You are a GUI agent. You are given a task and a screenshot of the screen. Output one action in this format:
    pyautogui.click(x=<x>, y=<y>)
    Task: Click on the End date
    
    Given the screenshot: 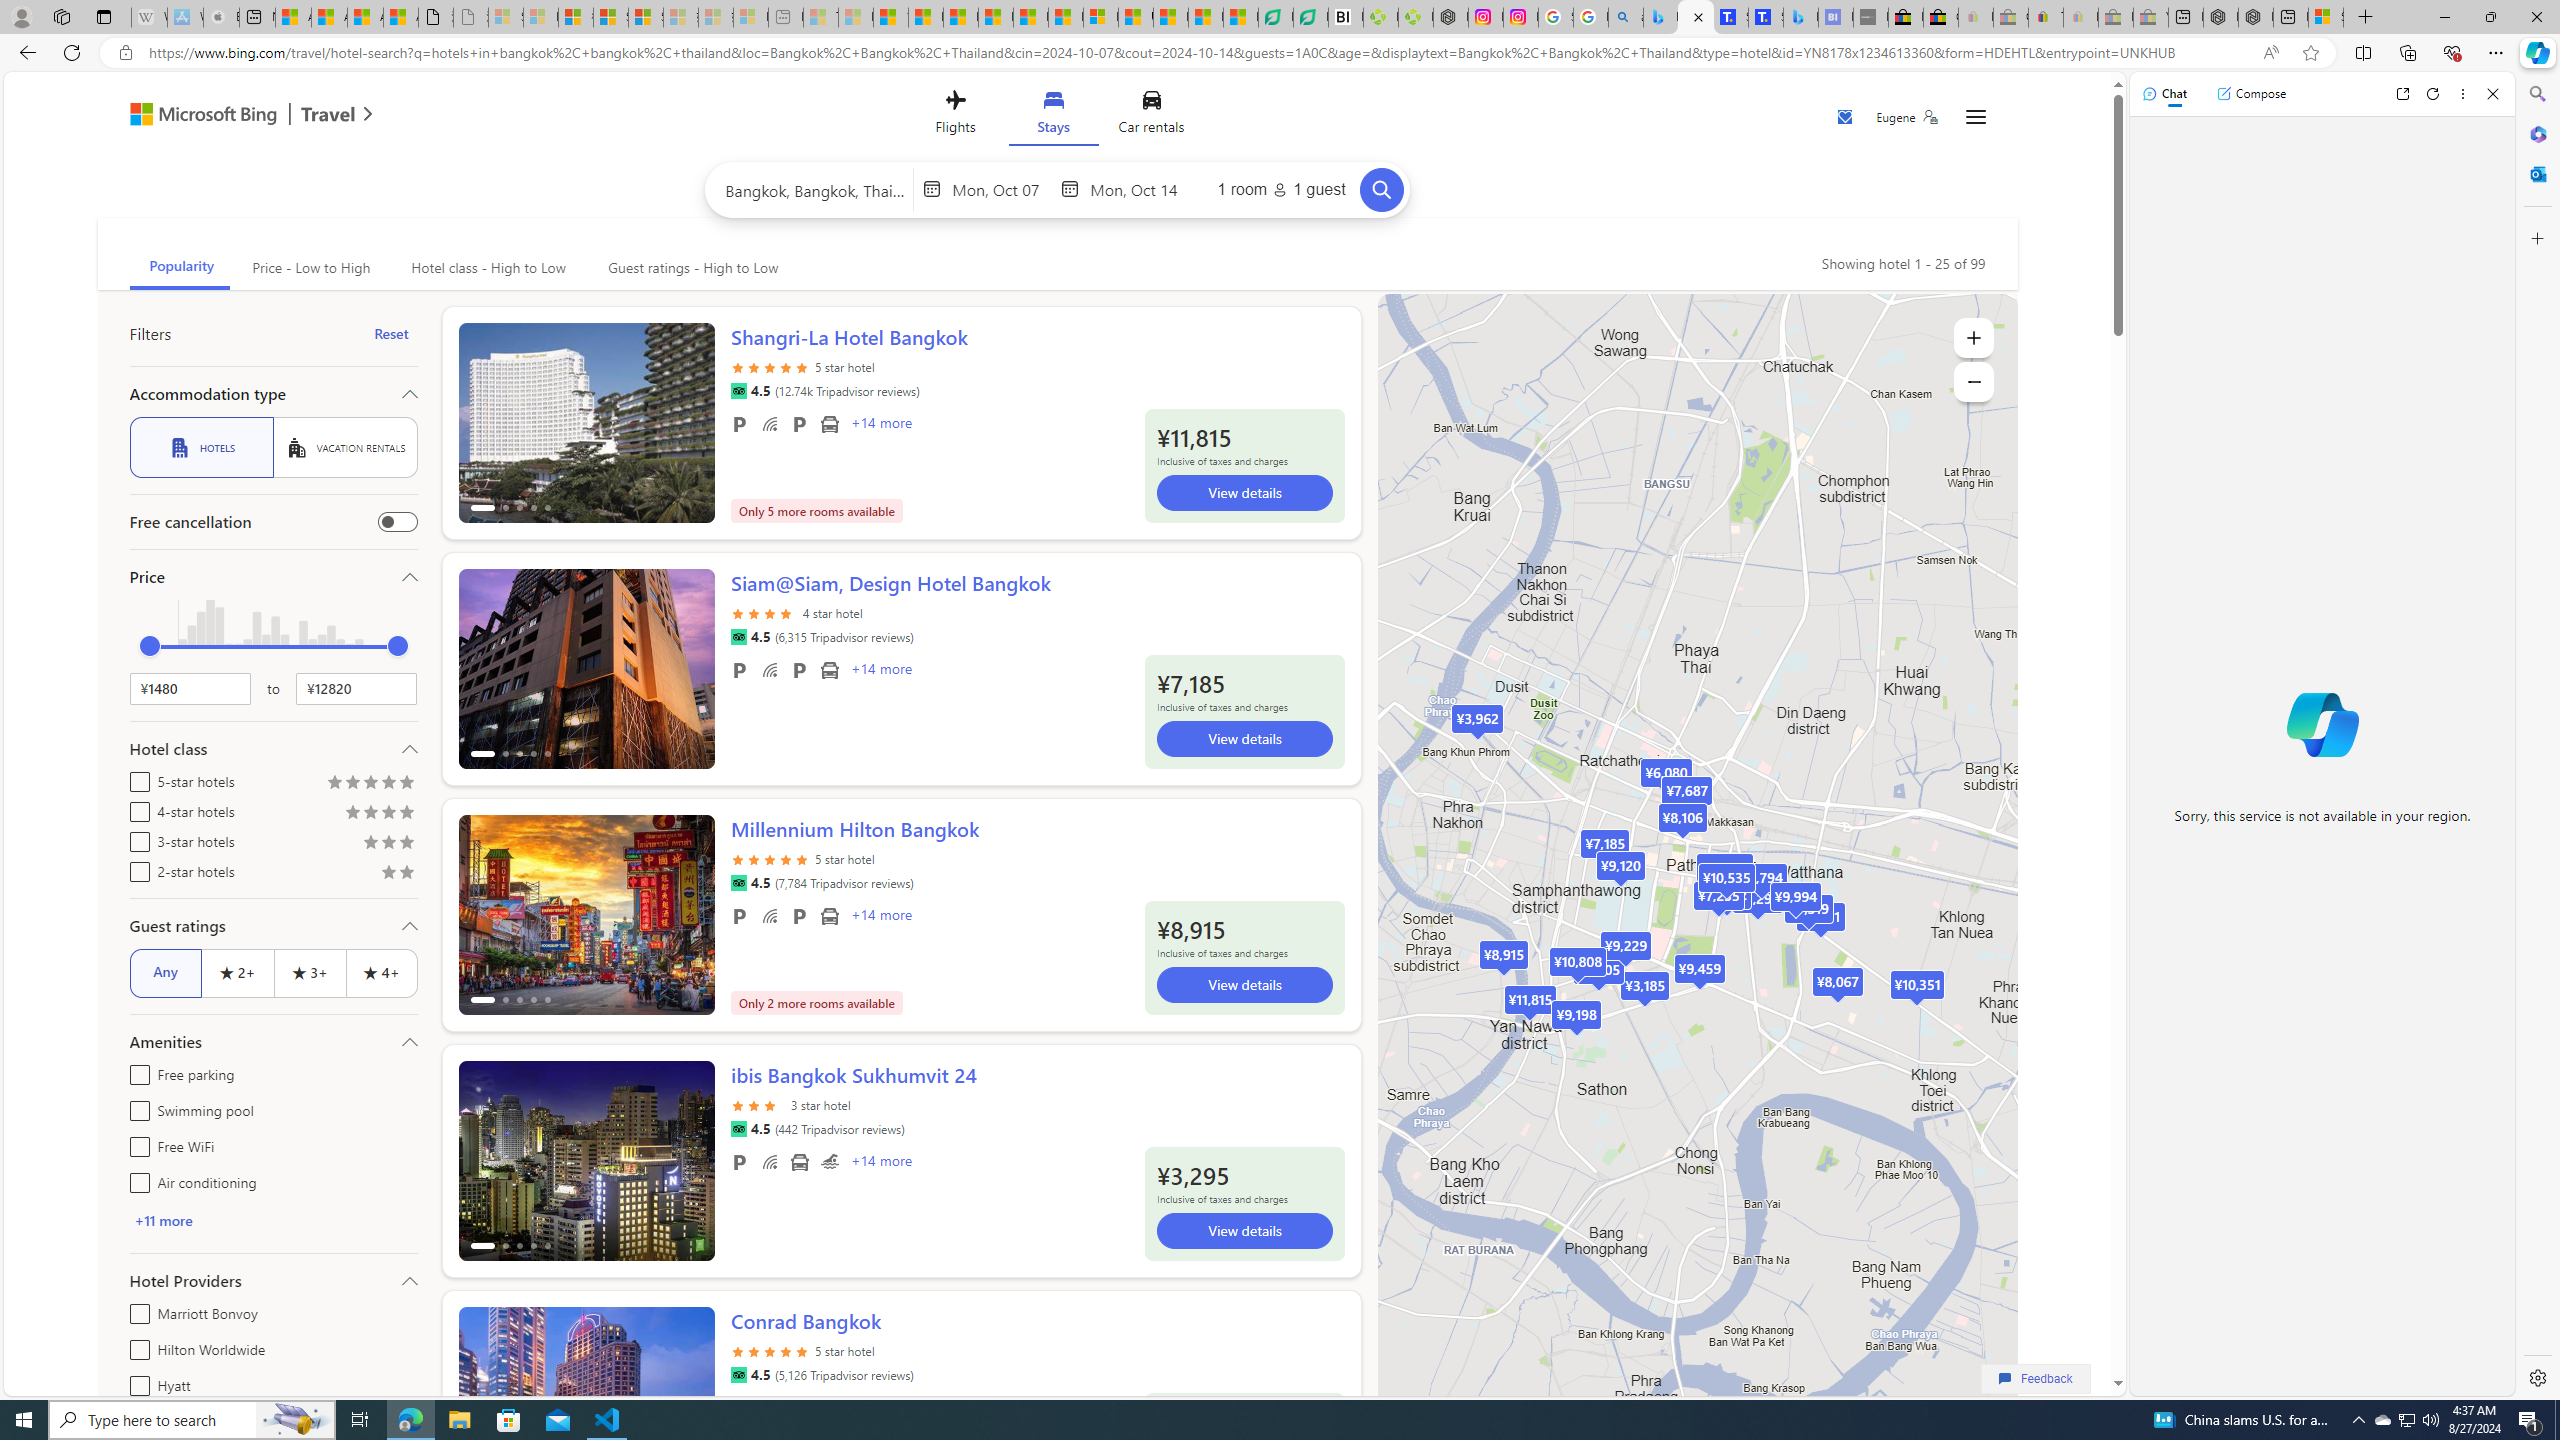 What is the action you would take?
    pyautogui.click(x=1138, y=189)
    